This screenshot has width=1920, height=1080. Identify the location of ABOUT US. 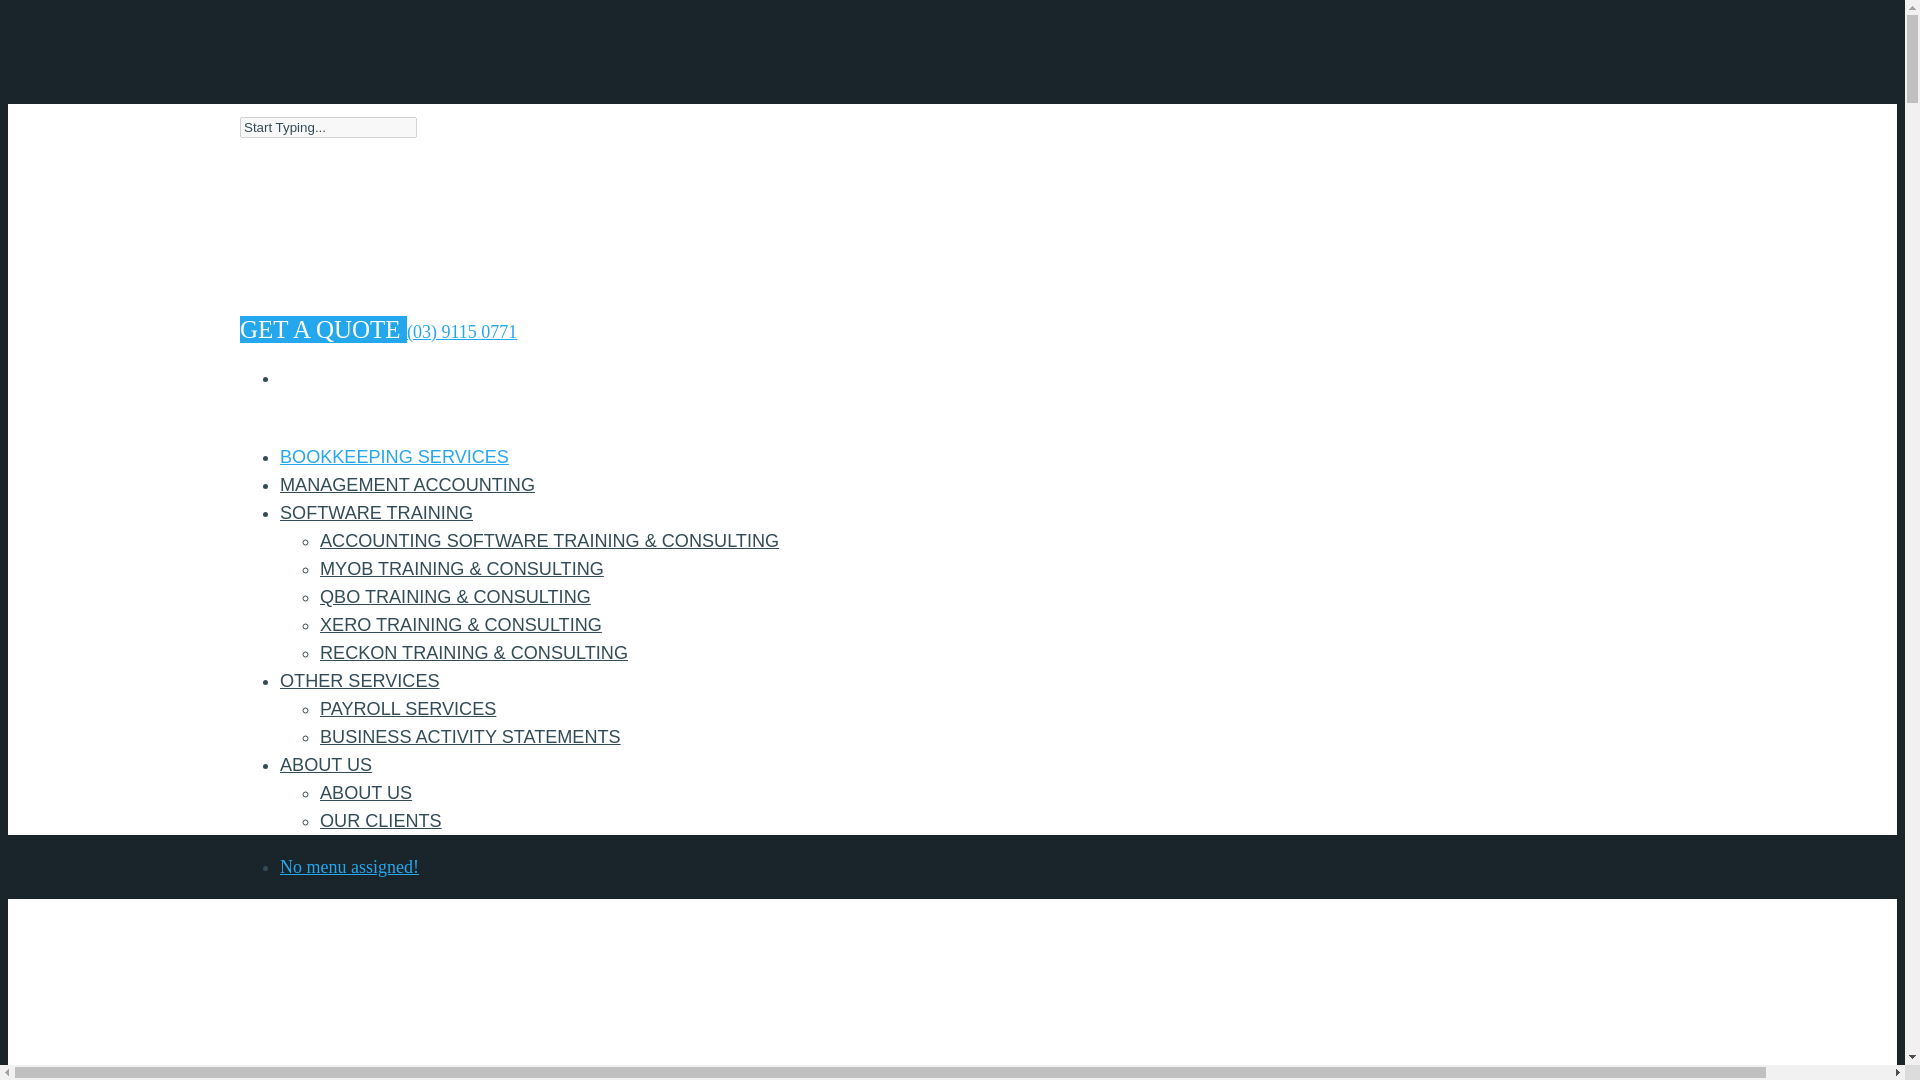
(366, 793).